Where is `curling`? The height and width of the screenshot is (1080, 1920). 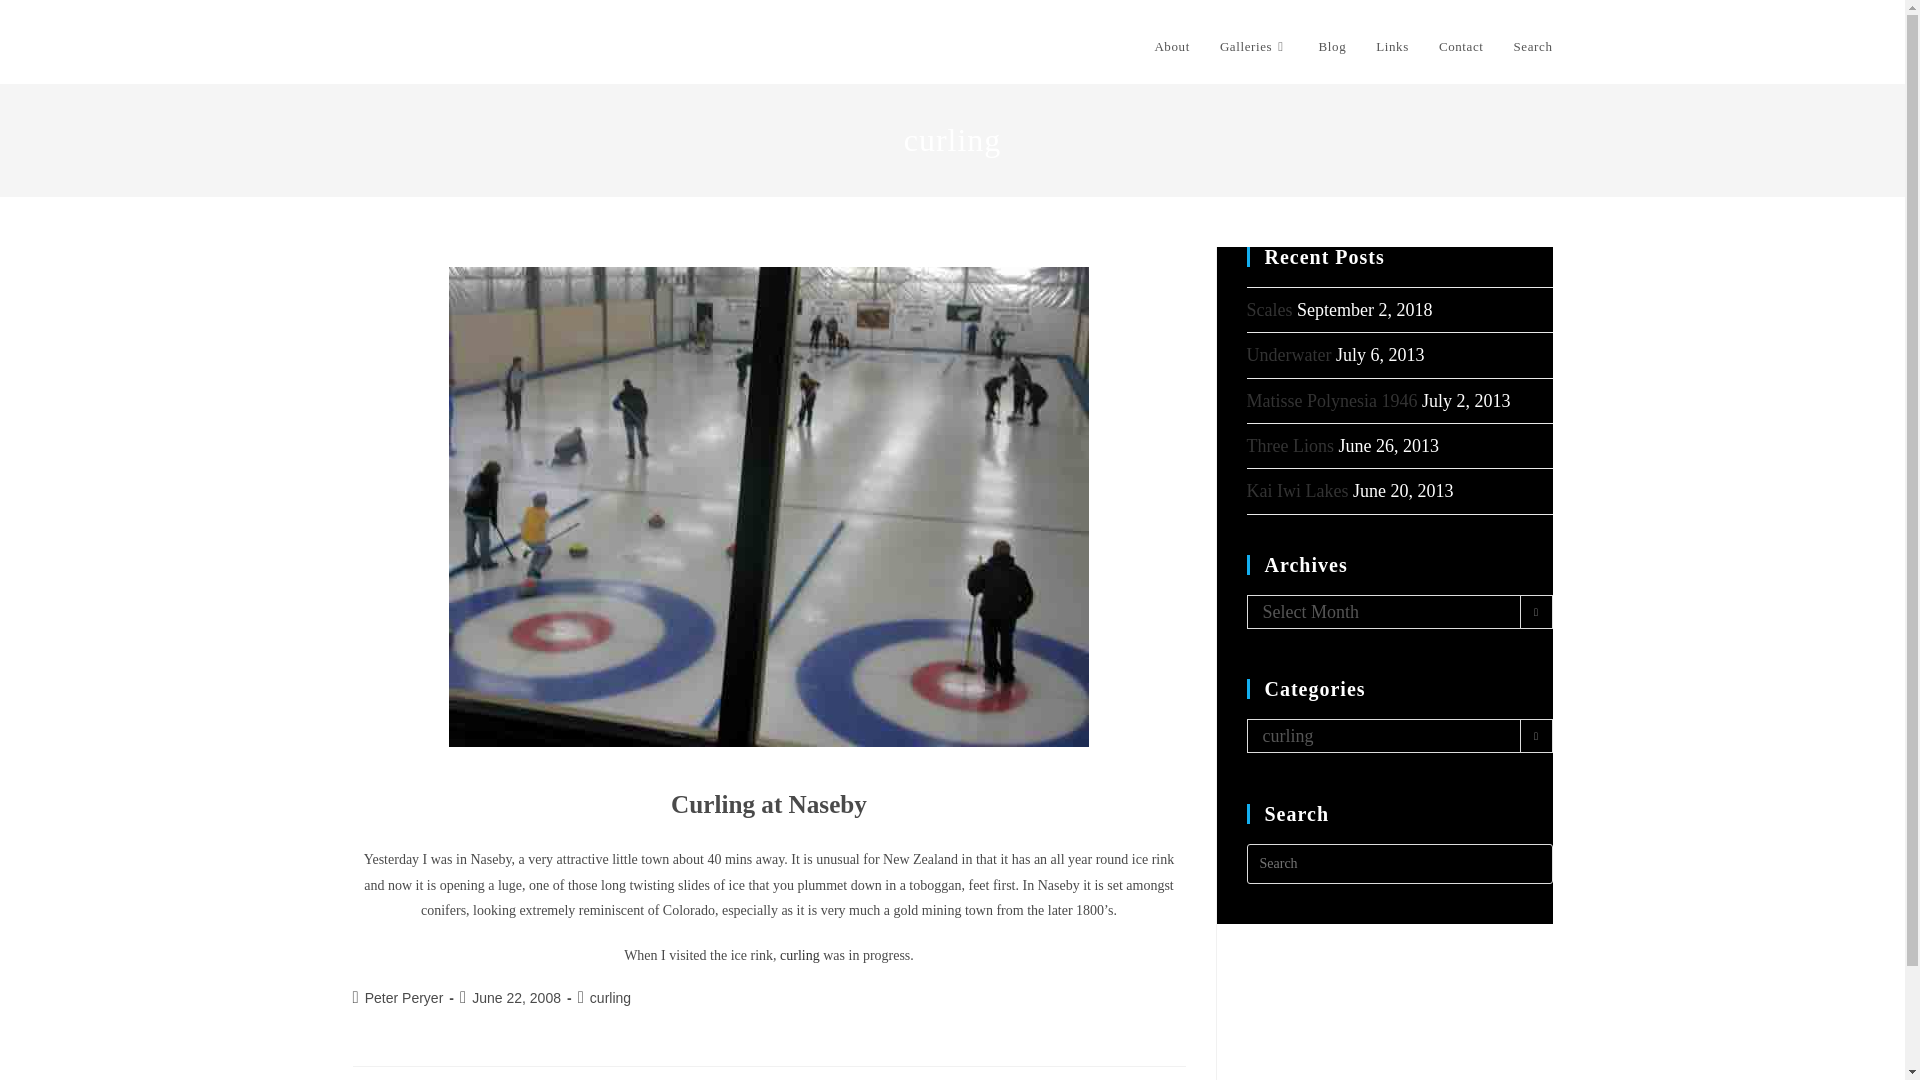
curling is located at coordinates (610, 998).